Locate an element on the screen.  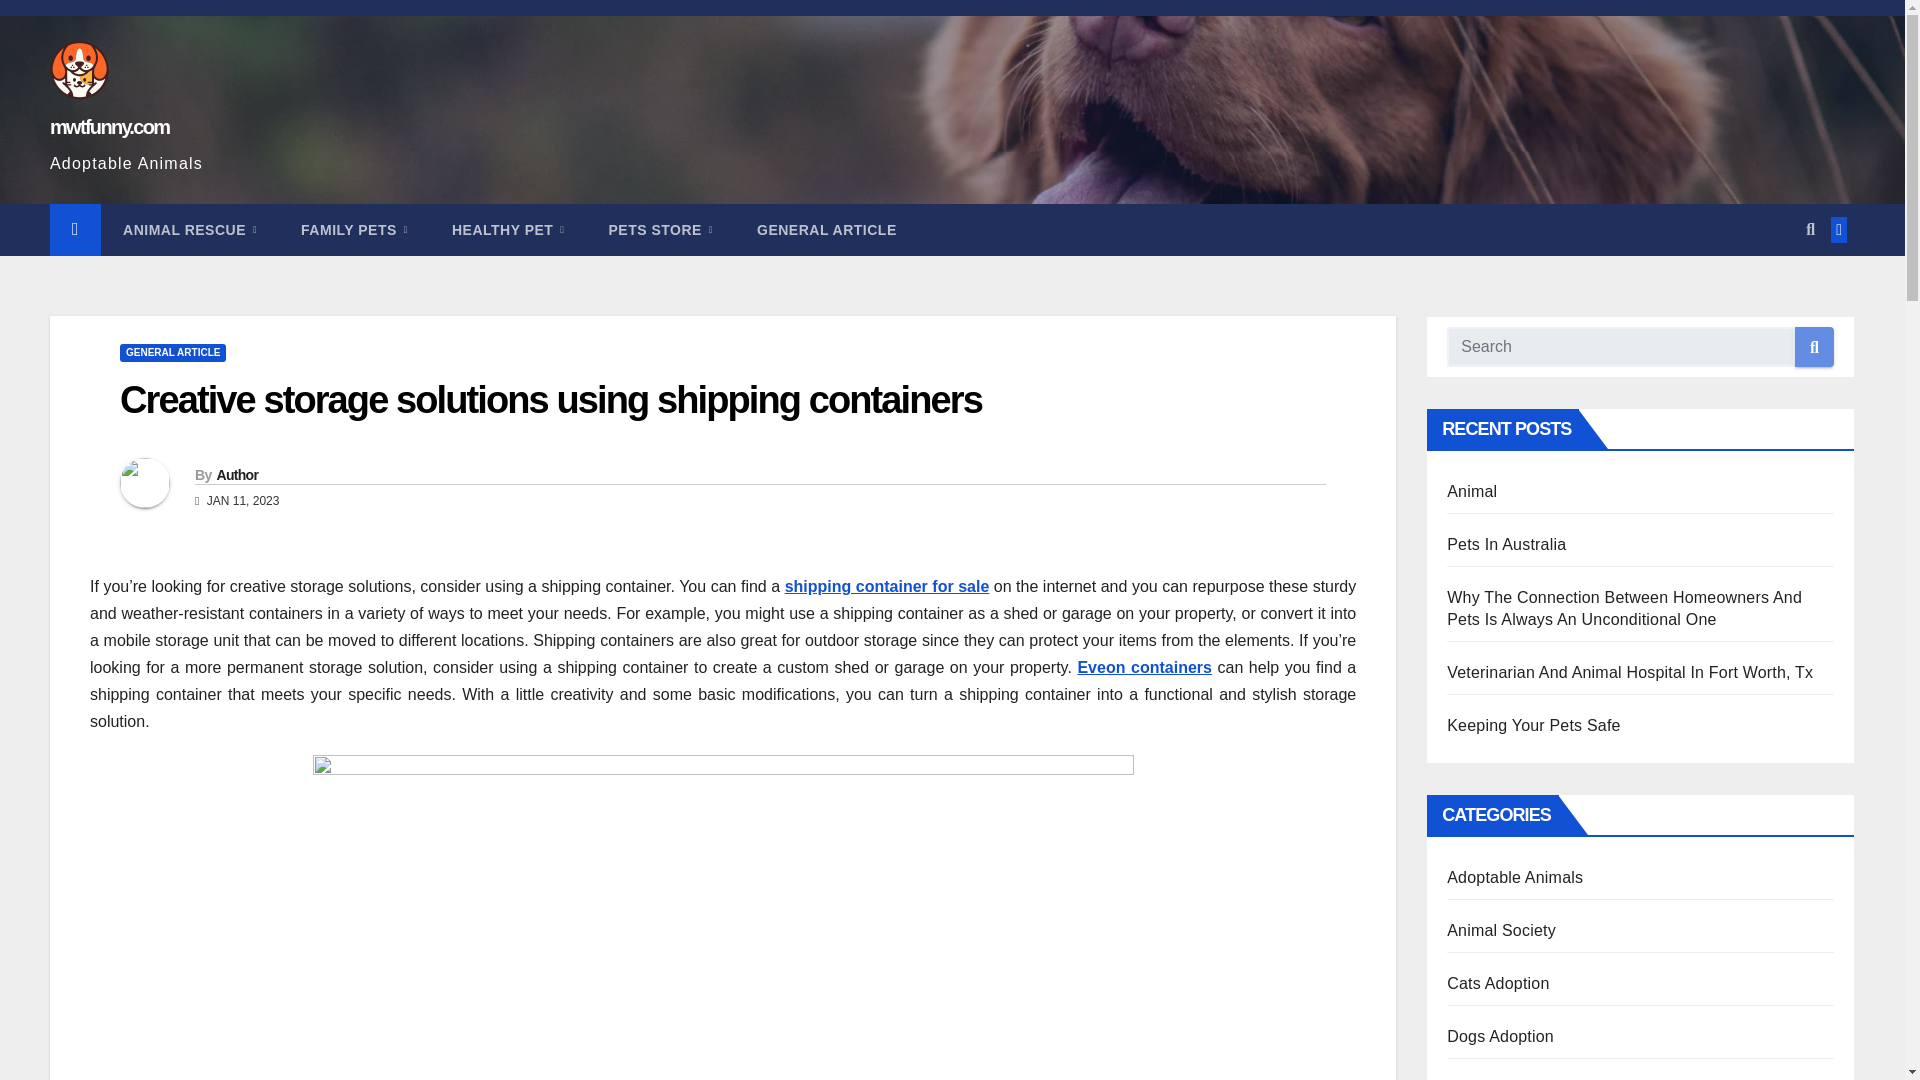
ANIMAL RESCUE is located at coordinates (190, 230).